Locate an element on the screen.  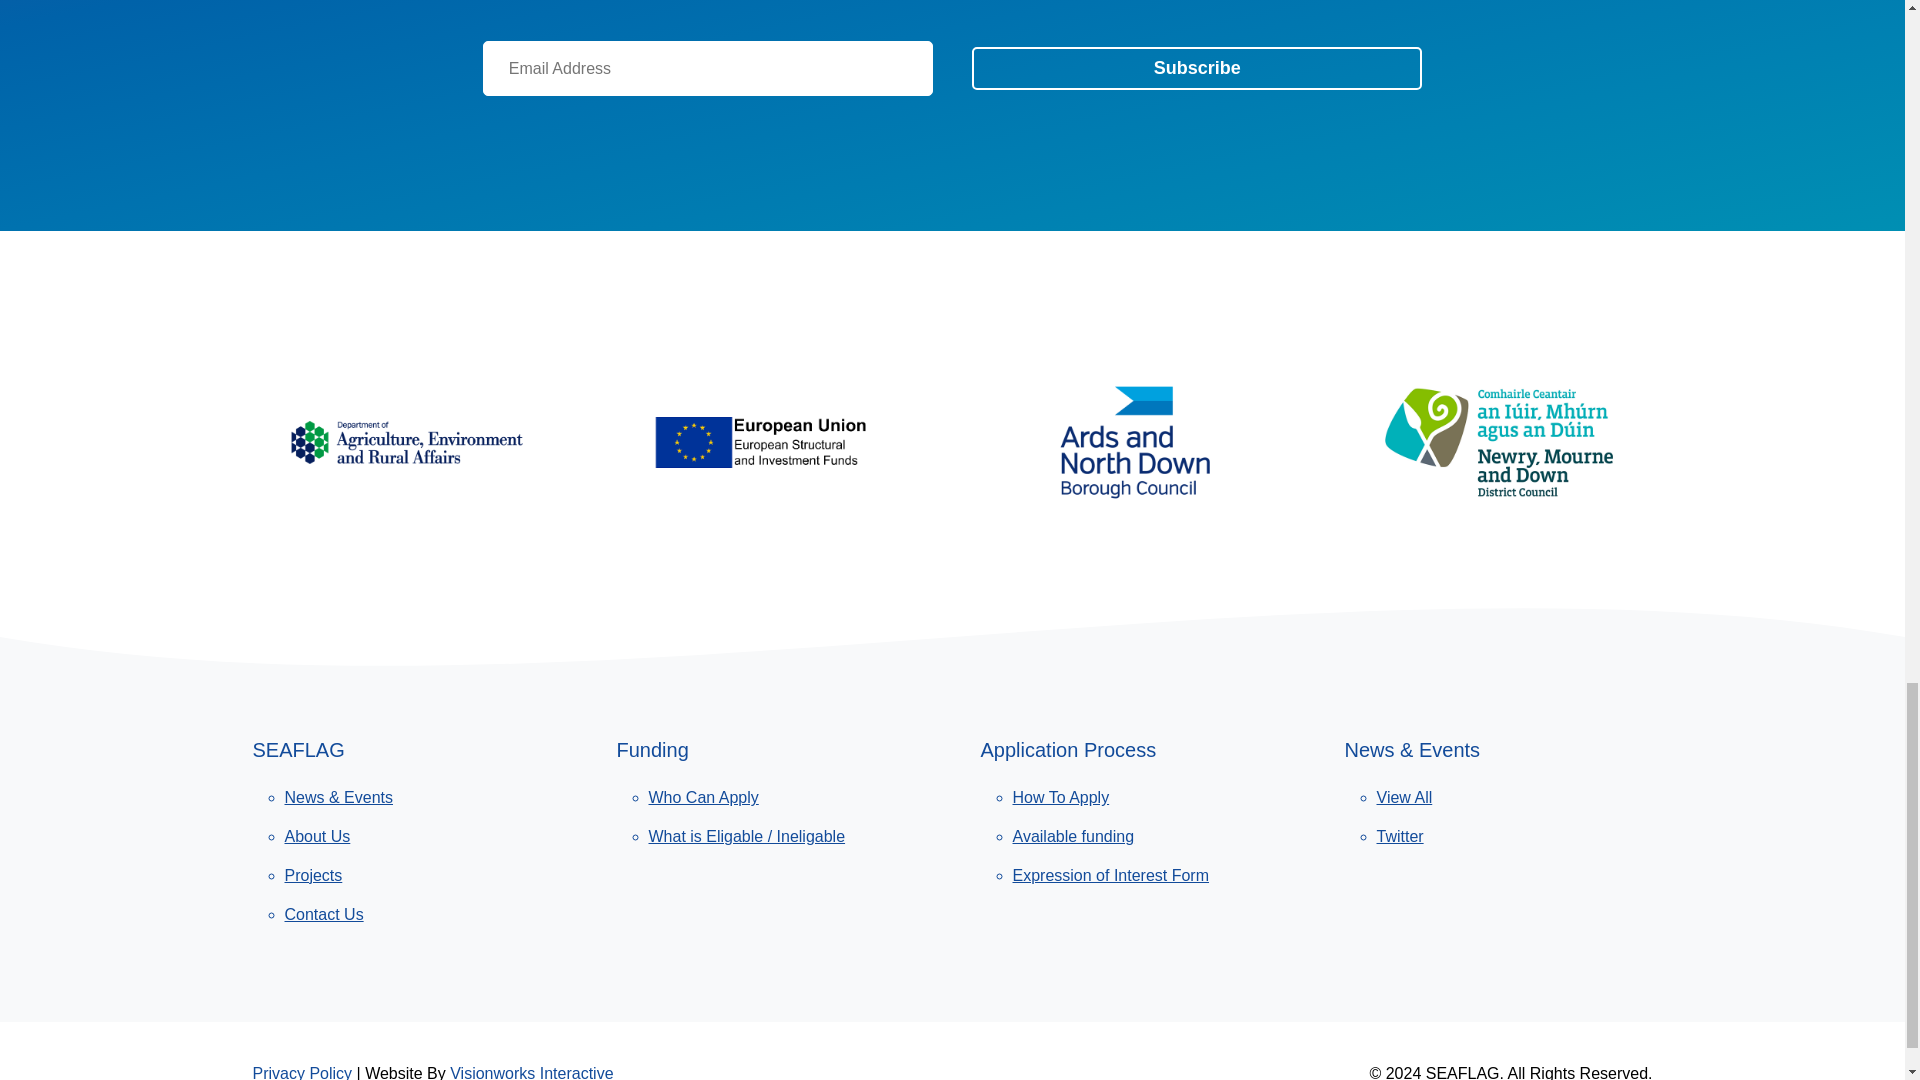
Projects is located at coordinates (414, 876).